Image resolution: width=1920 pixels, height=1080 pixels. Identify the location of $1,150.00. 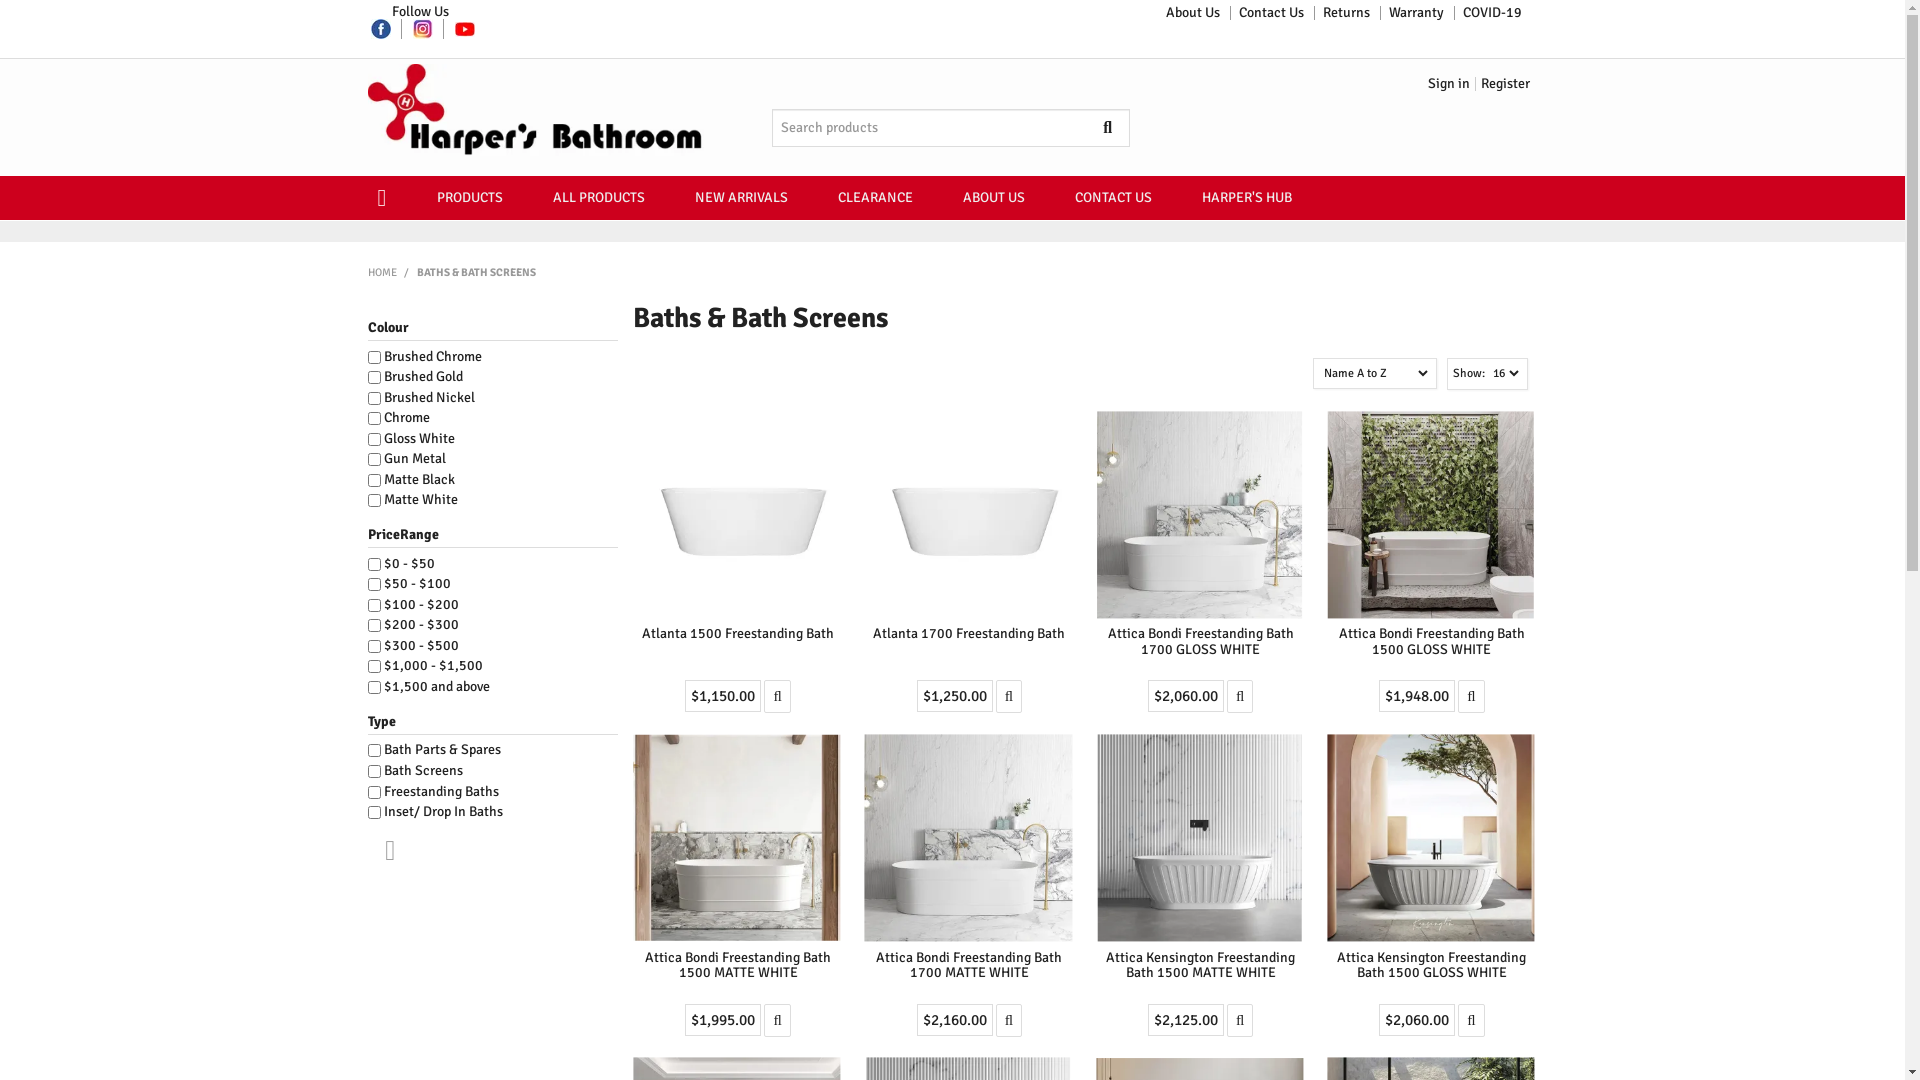
(723, 696).